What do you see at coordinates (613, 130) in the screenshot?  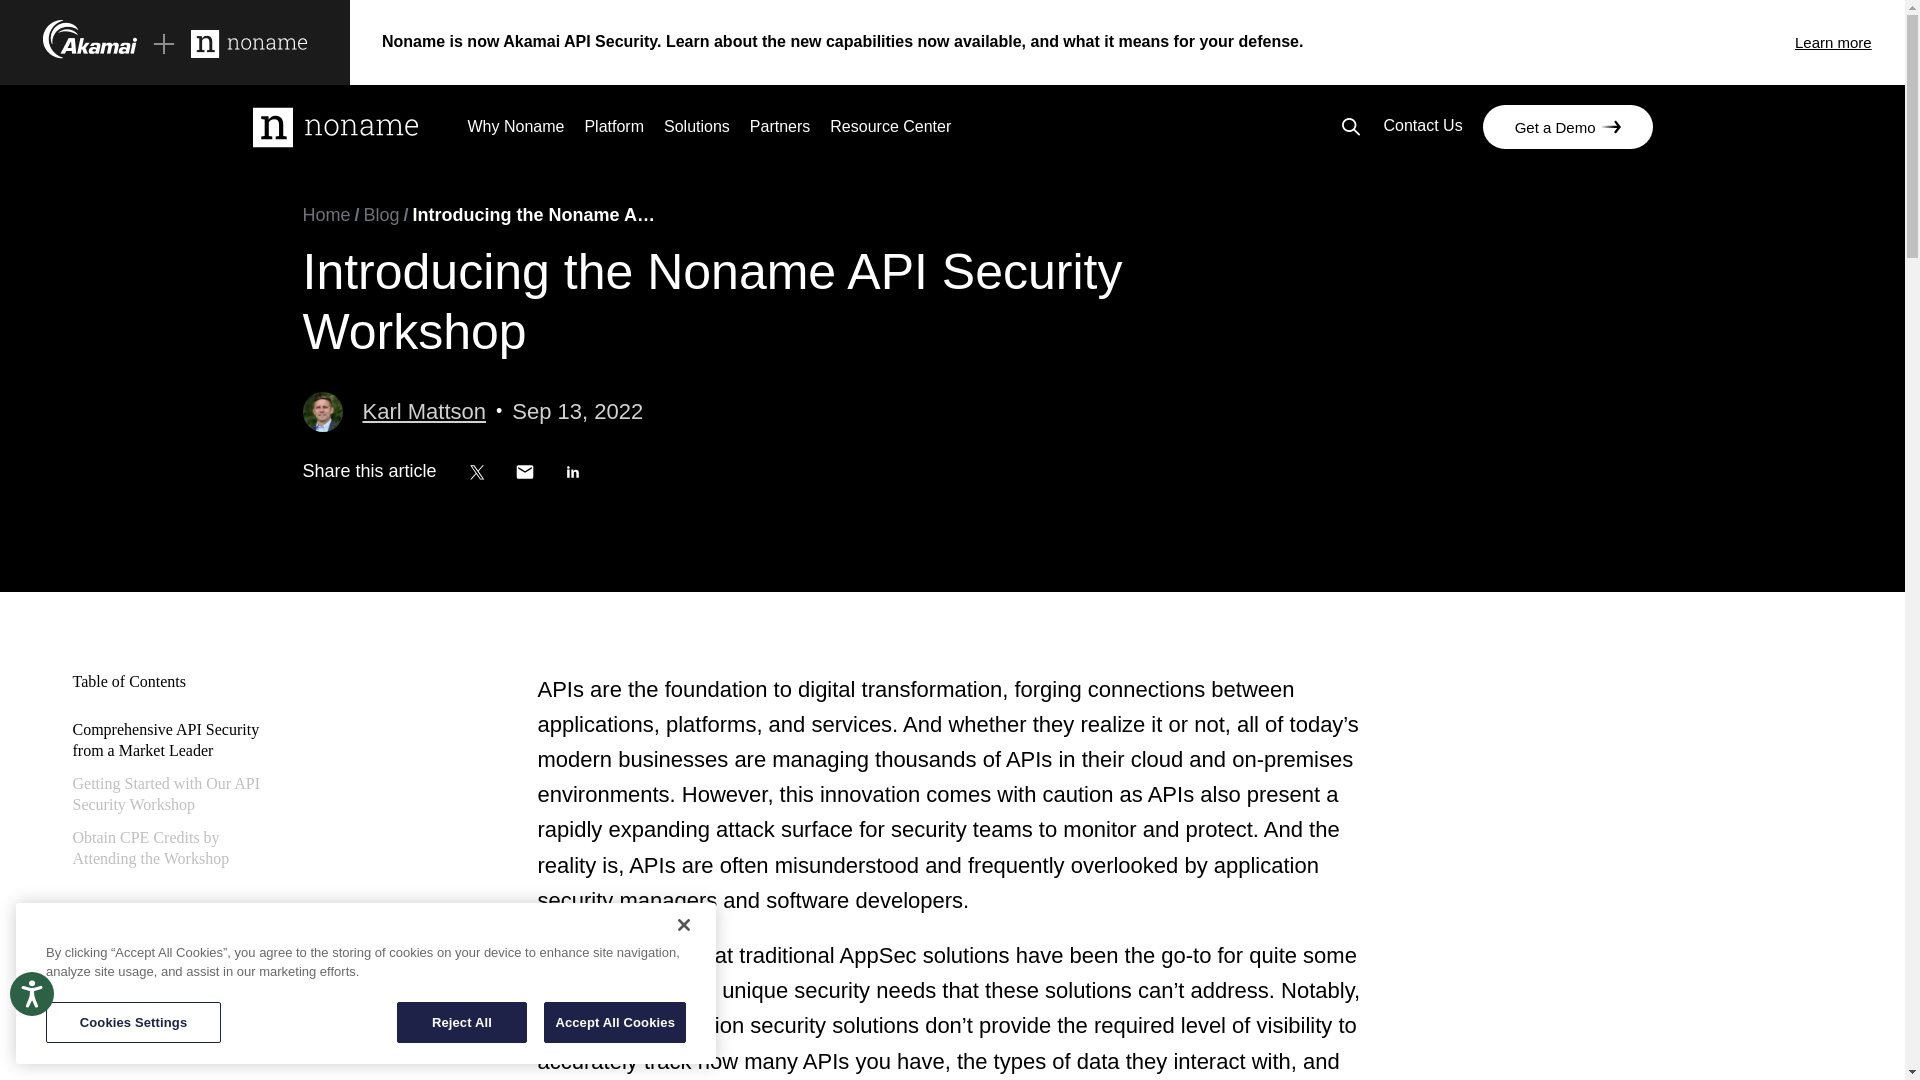 I see `Platform` at bounding box center [613, 130].